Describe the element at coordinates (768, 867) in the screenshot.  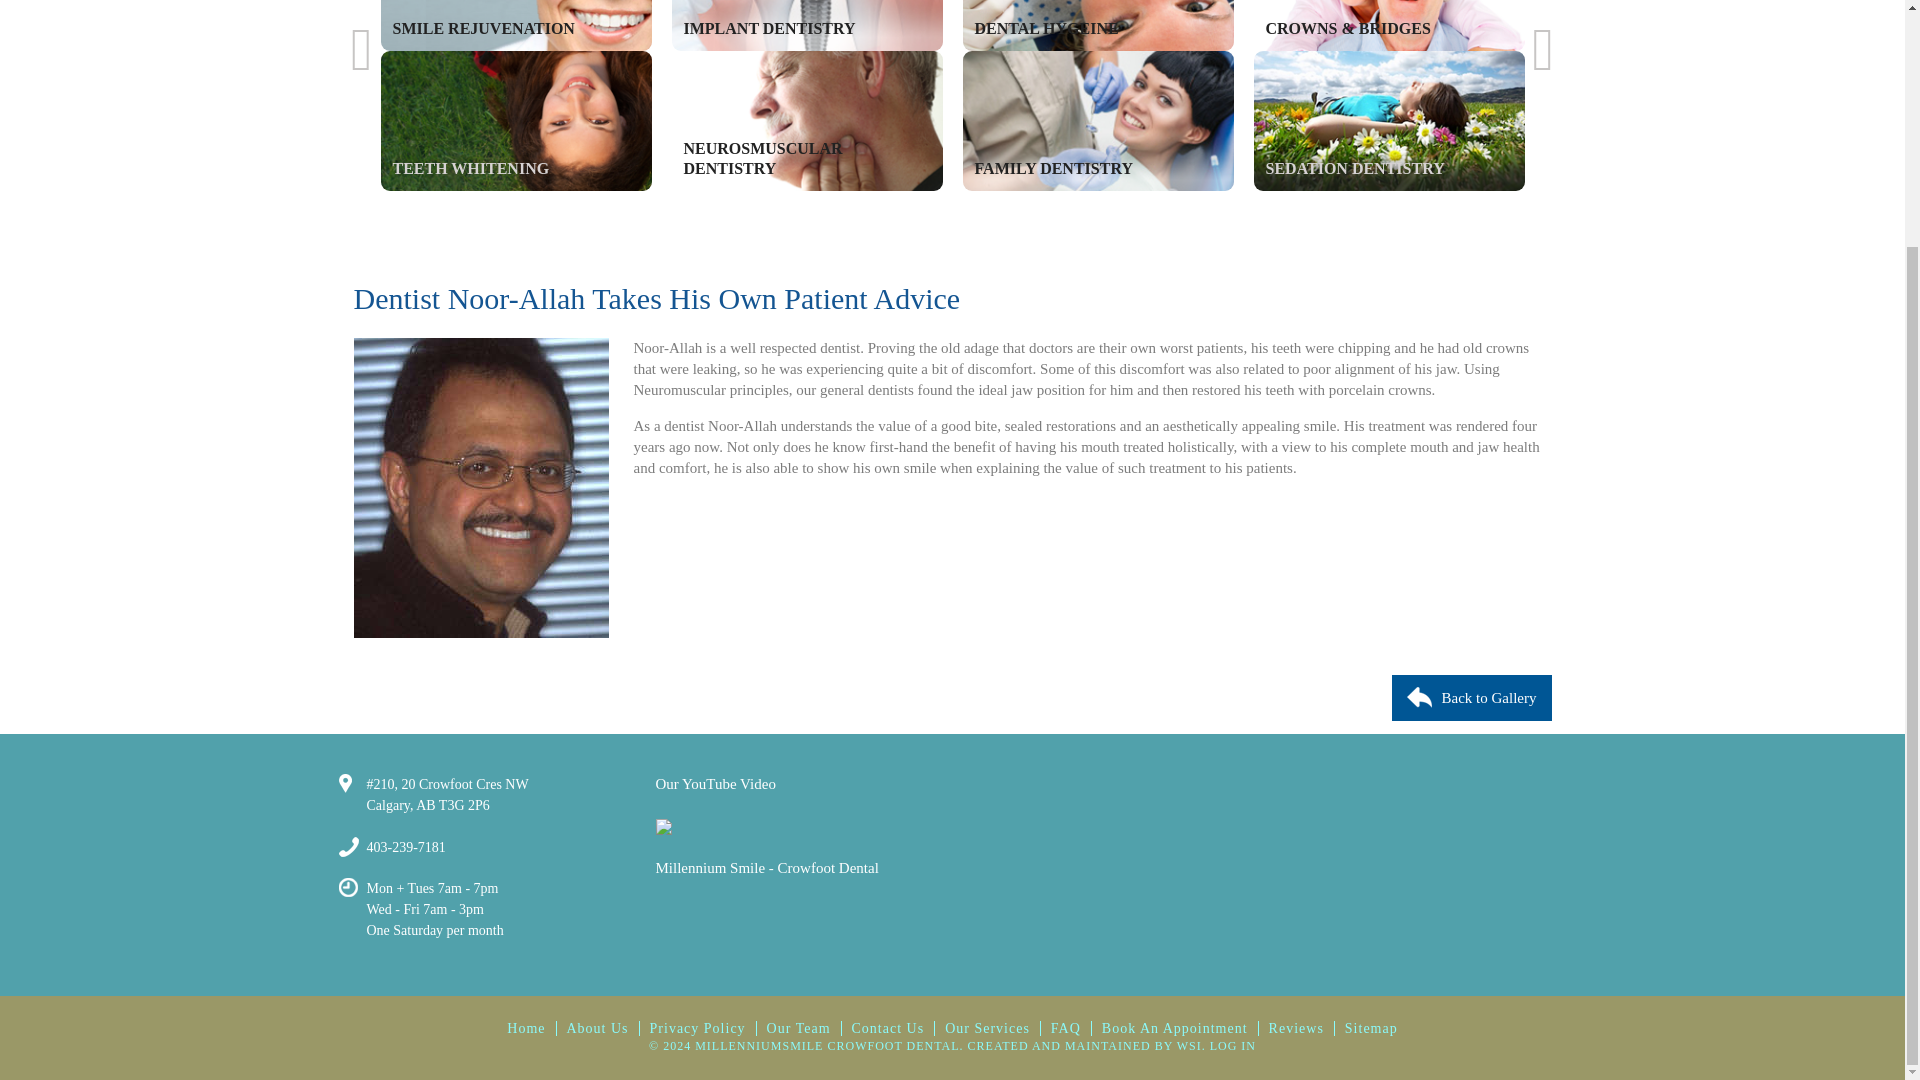
I see `Millennium Smile - Crowfoot Dental` at that location.